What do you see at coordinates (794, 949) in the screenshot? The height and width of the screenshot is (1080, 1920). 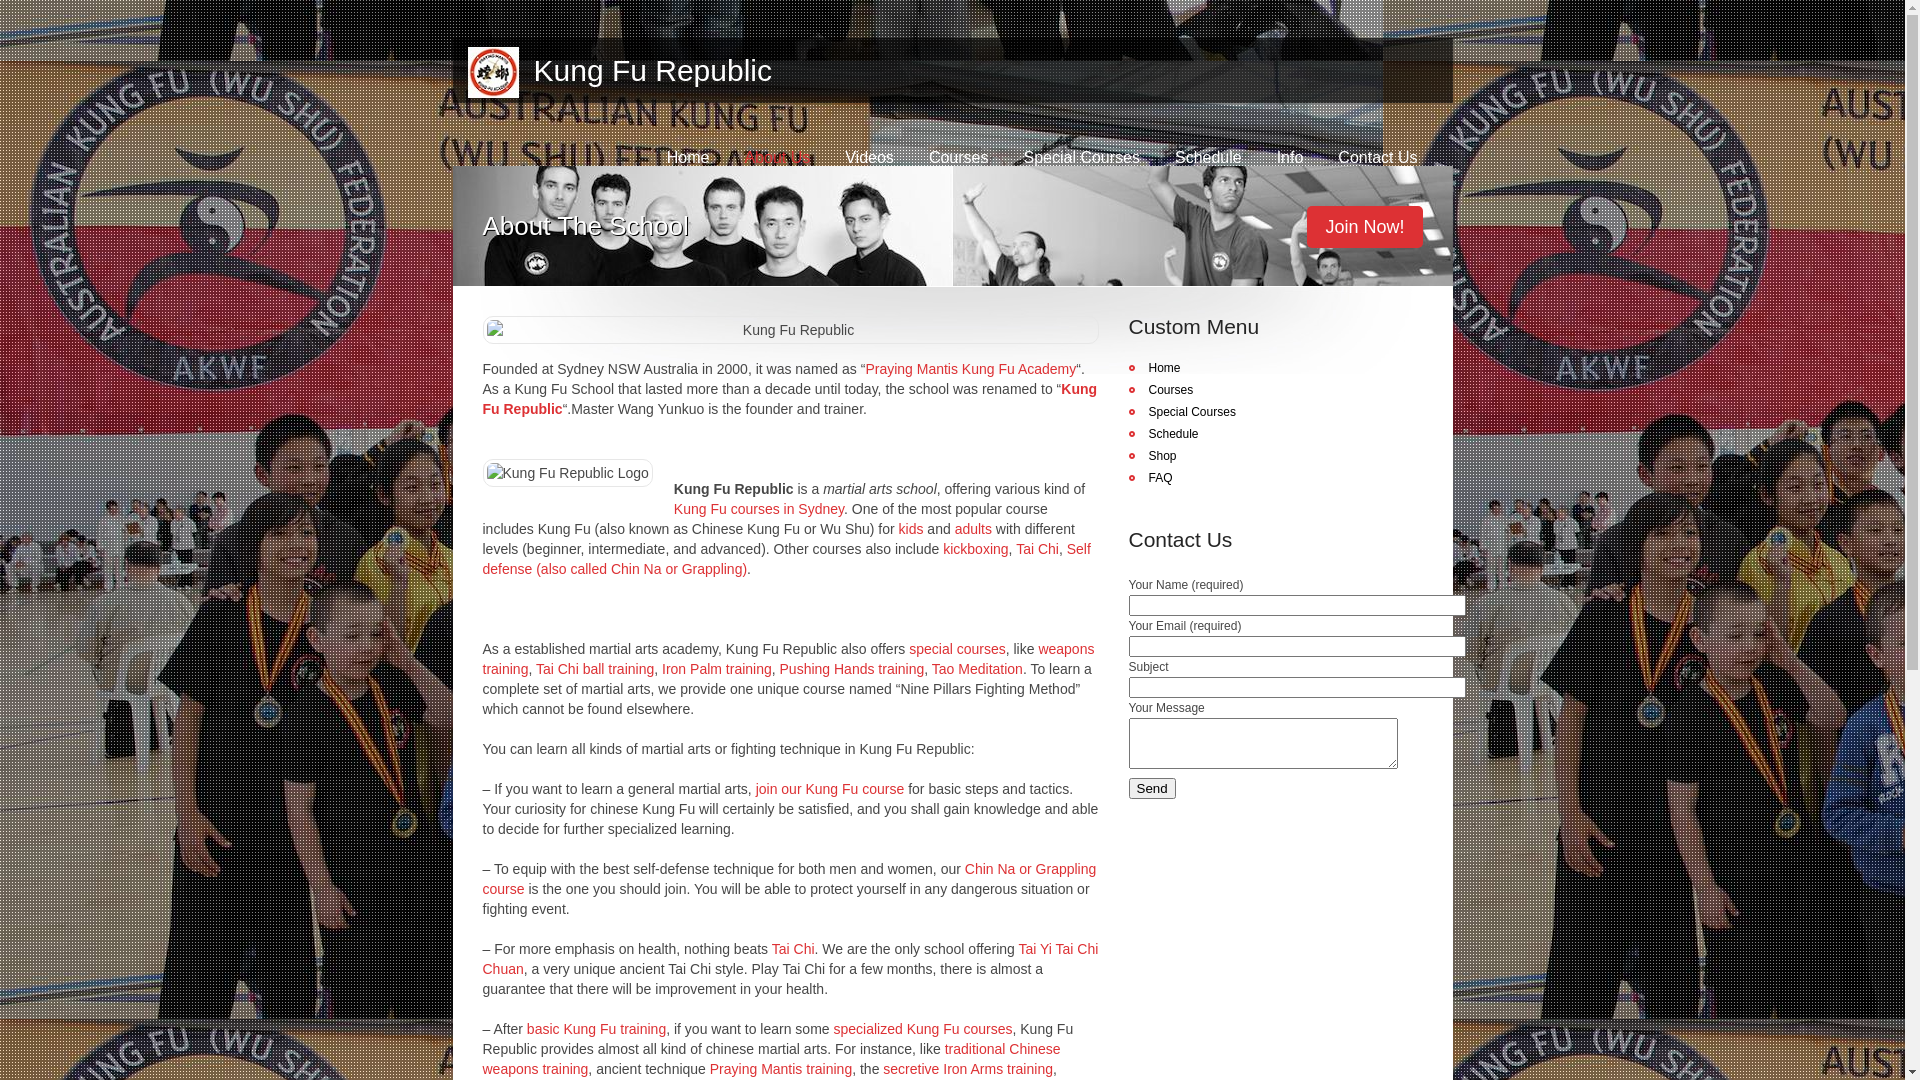 I see `Tai Chi` at bounding box center [794, 949].